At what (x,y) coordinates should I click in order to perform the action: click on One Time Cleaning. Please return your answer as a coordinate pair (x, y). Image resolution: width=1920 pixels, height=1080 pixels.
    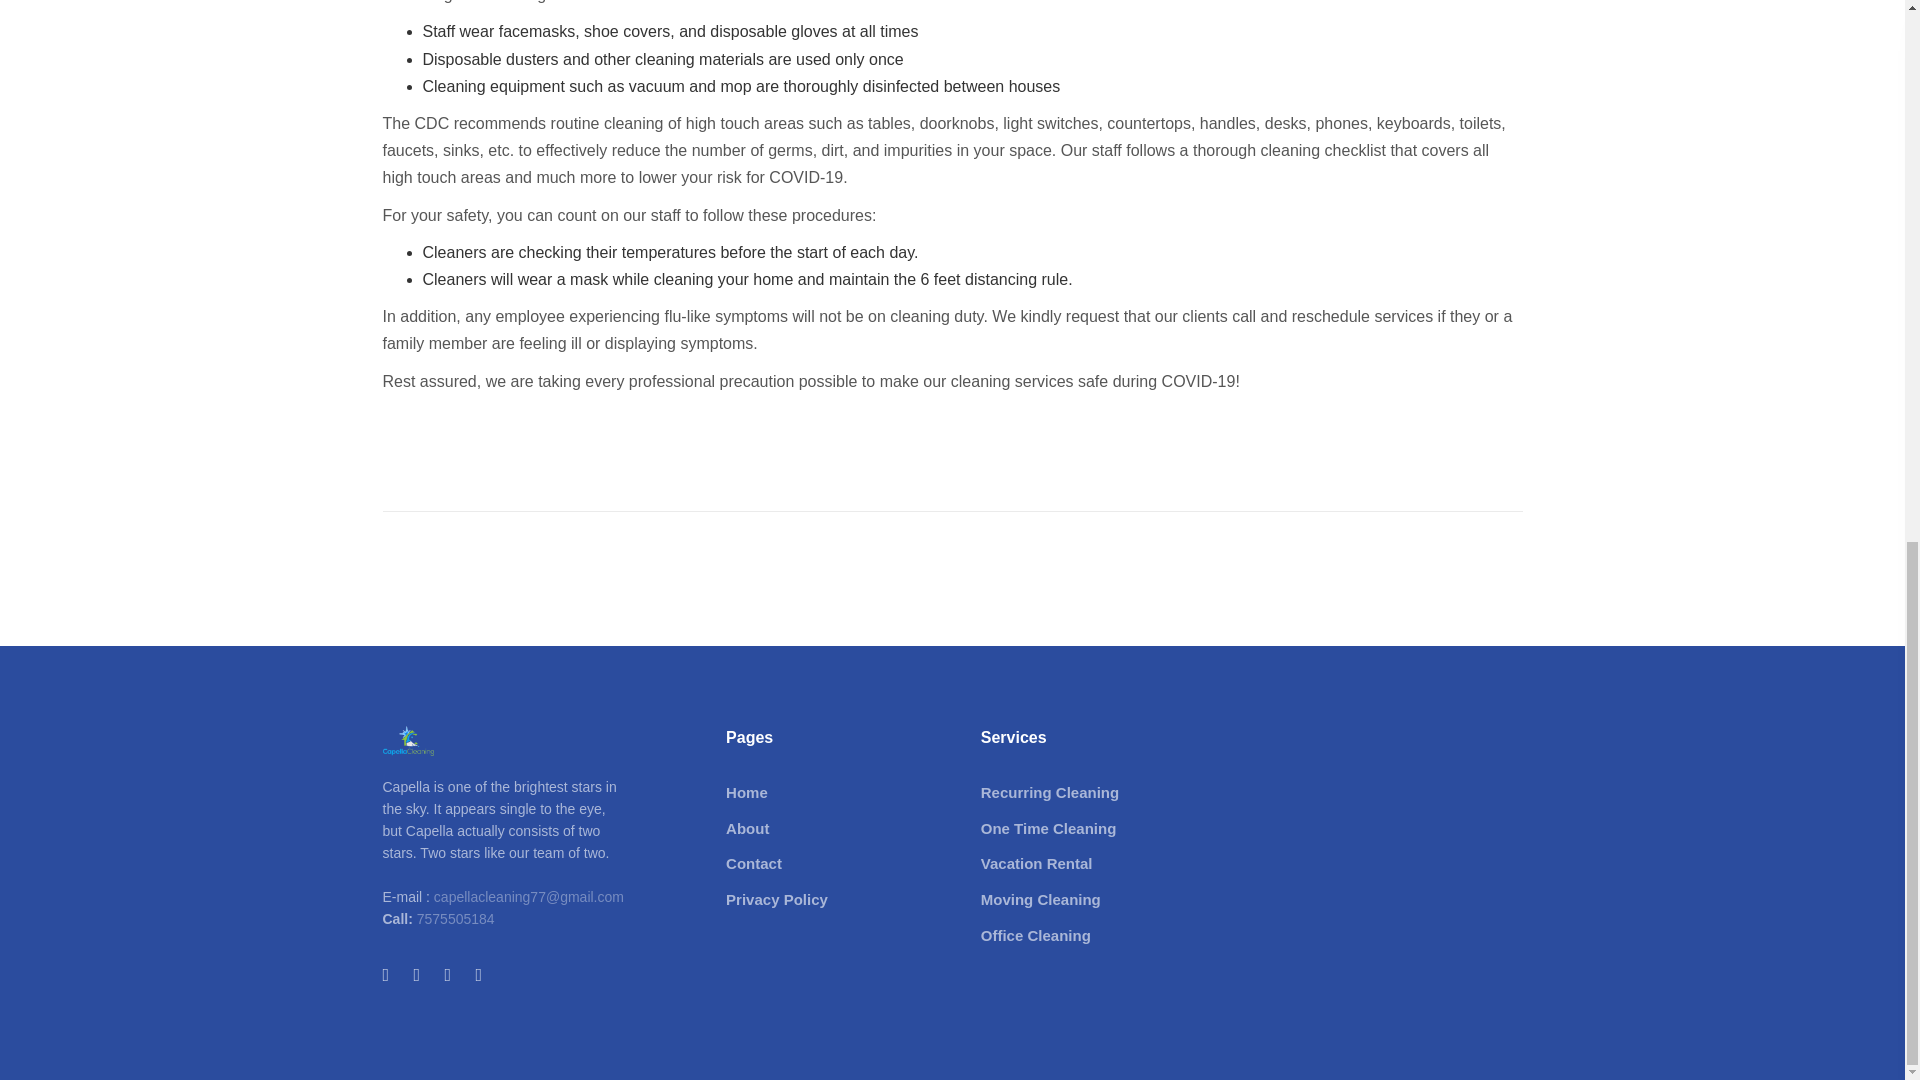
    Looking at the image, I should click on (1050, 829).